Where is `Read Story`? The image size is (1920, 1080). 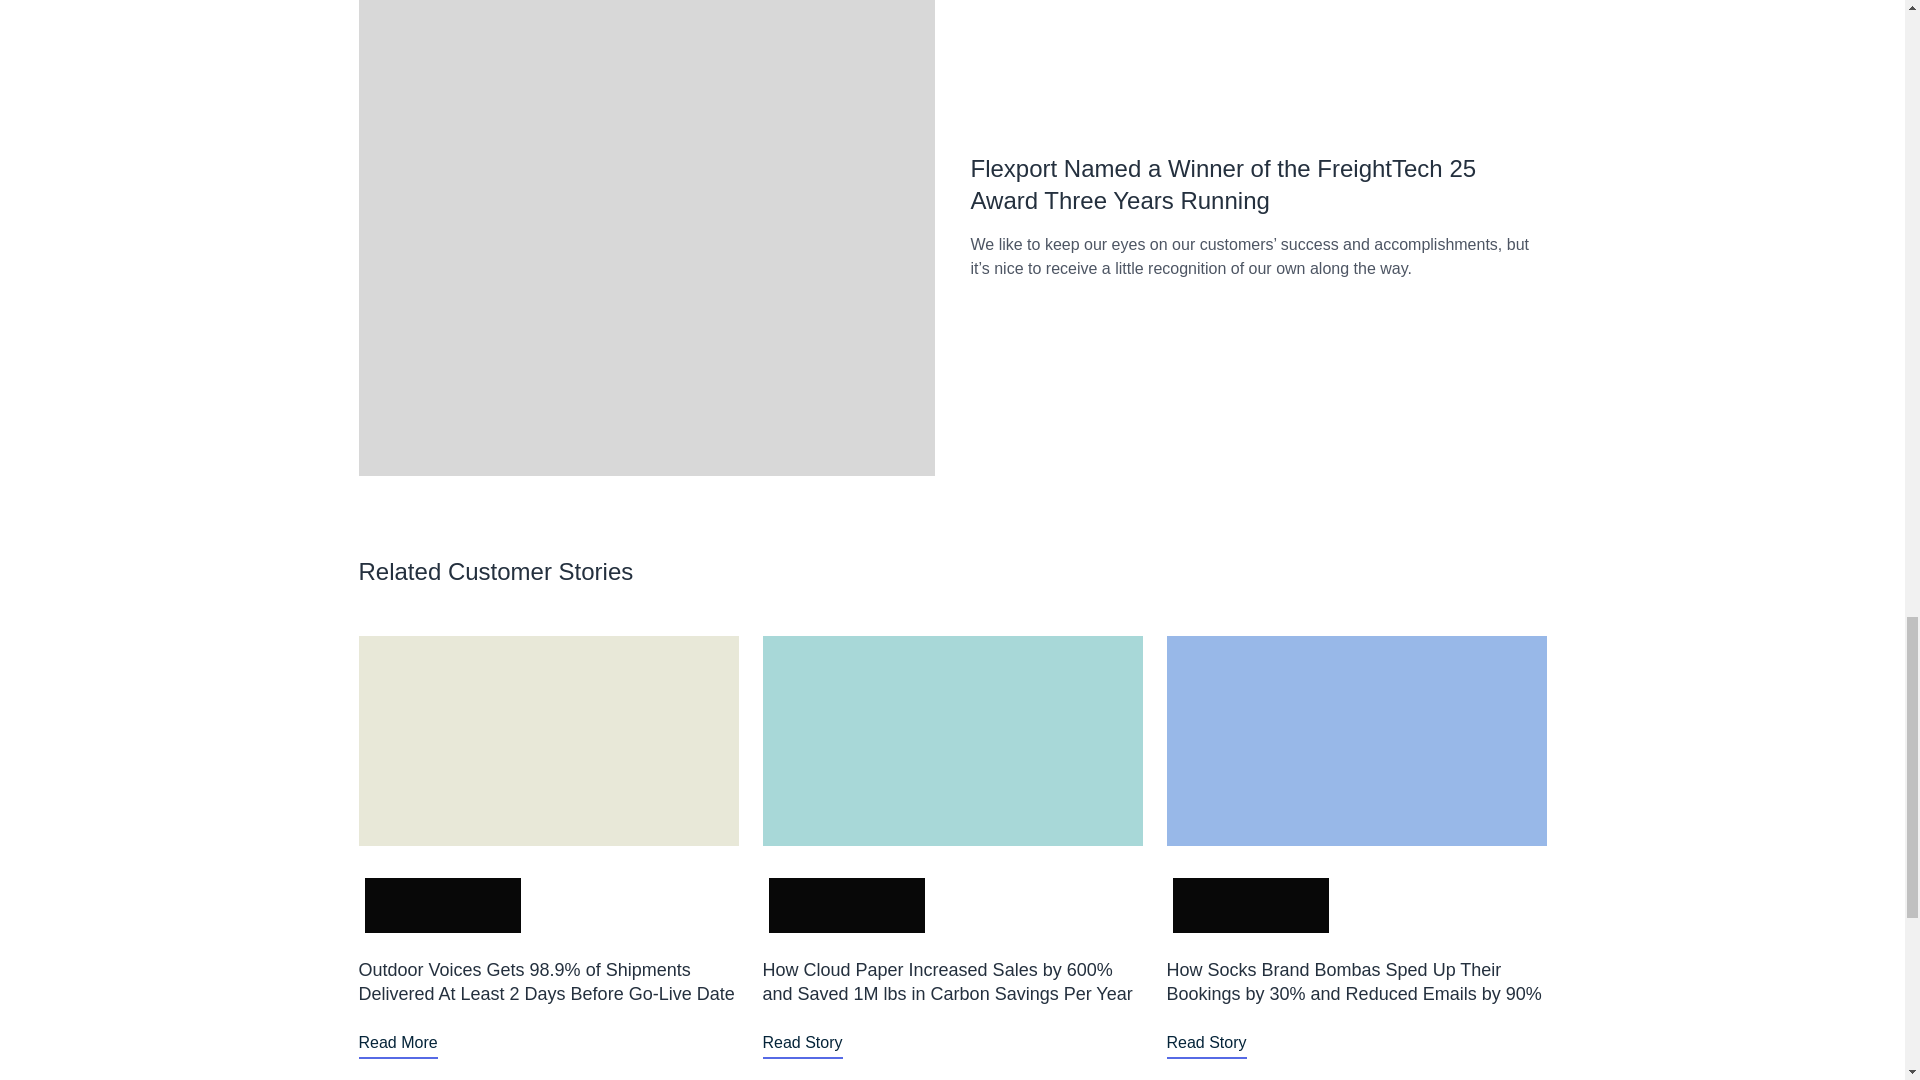 Read Story is located at coordinates (1206, 1043).